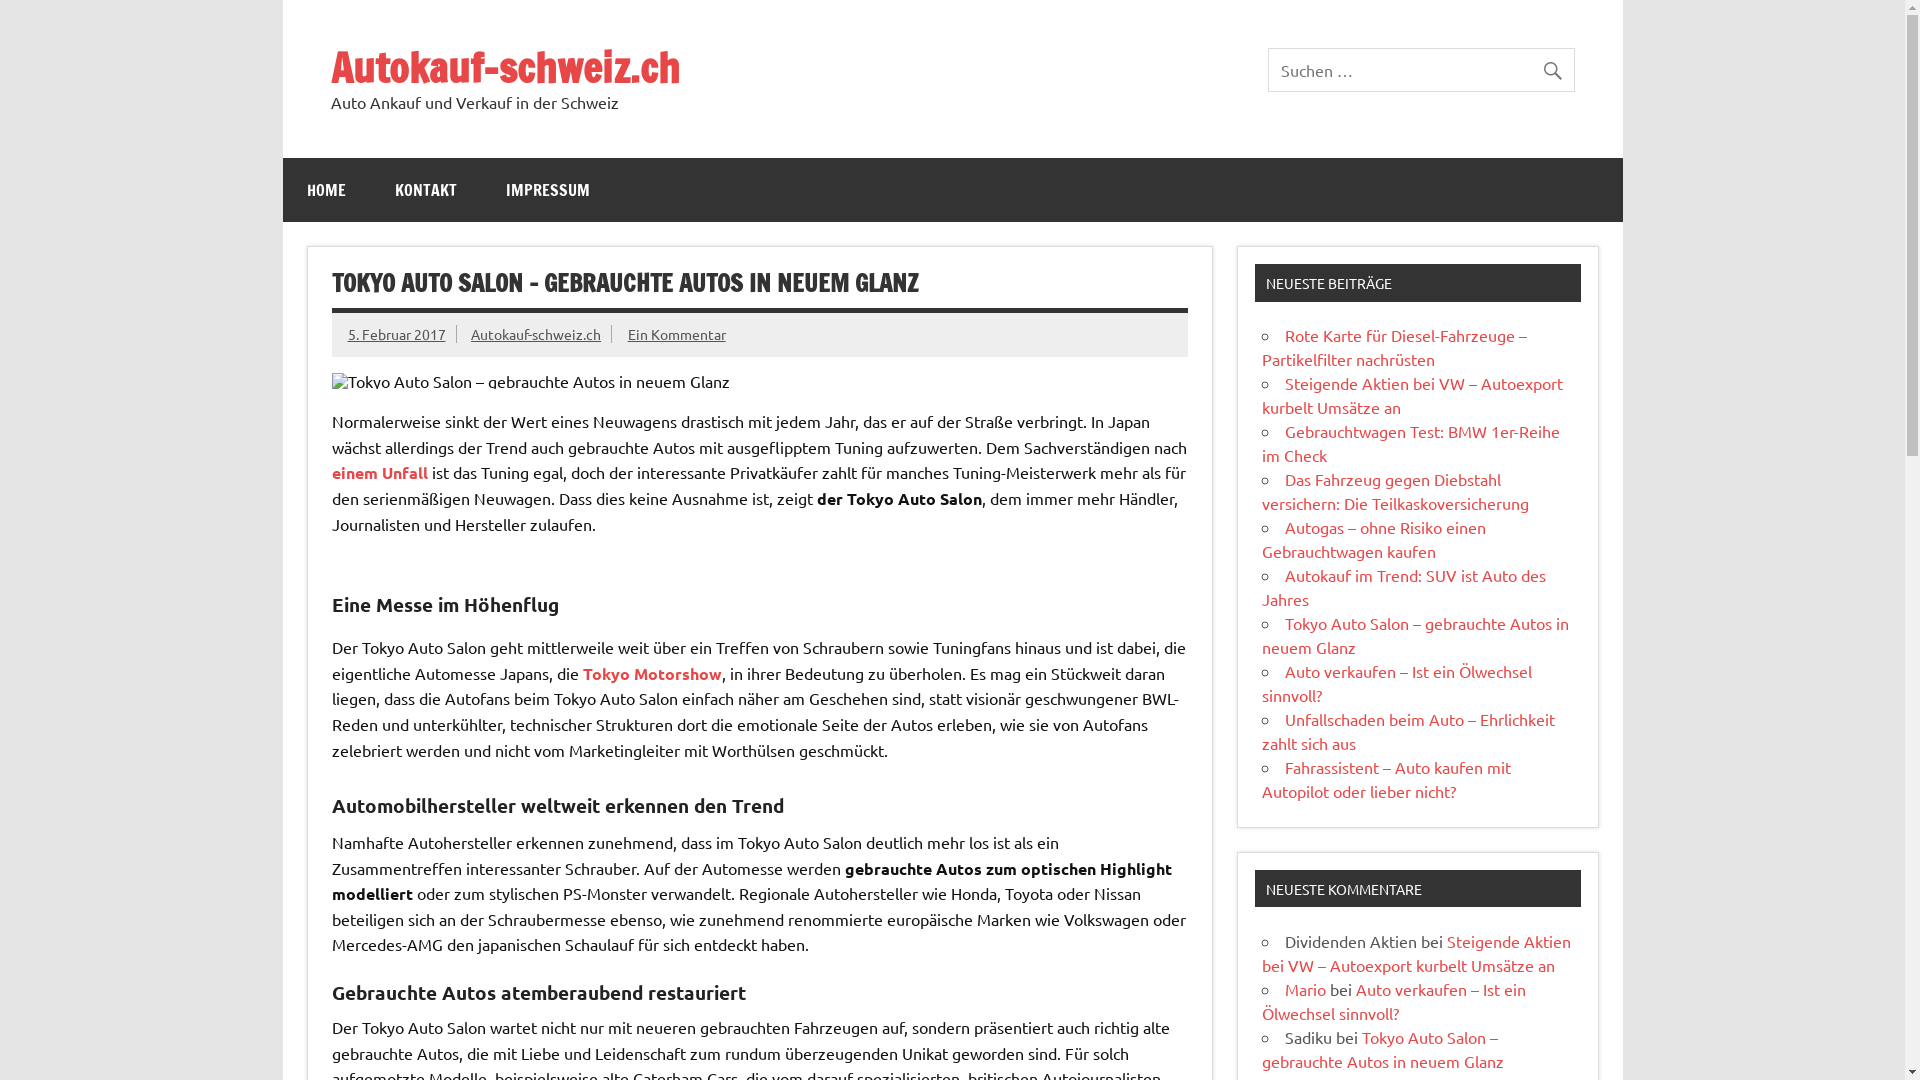 The width and height of the screenshot is (1920, 1080). What do you see at coordinates (1404, 587) in the screenshot?
I see `Autokauf im Trend: SUV ist Auto des Jahres` at bounding box center [1404, 587].